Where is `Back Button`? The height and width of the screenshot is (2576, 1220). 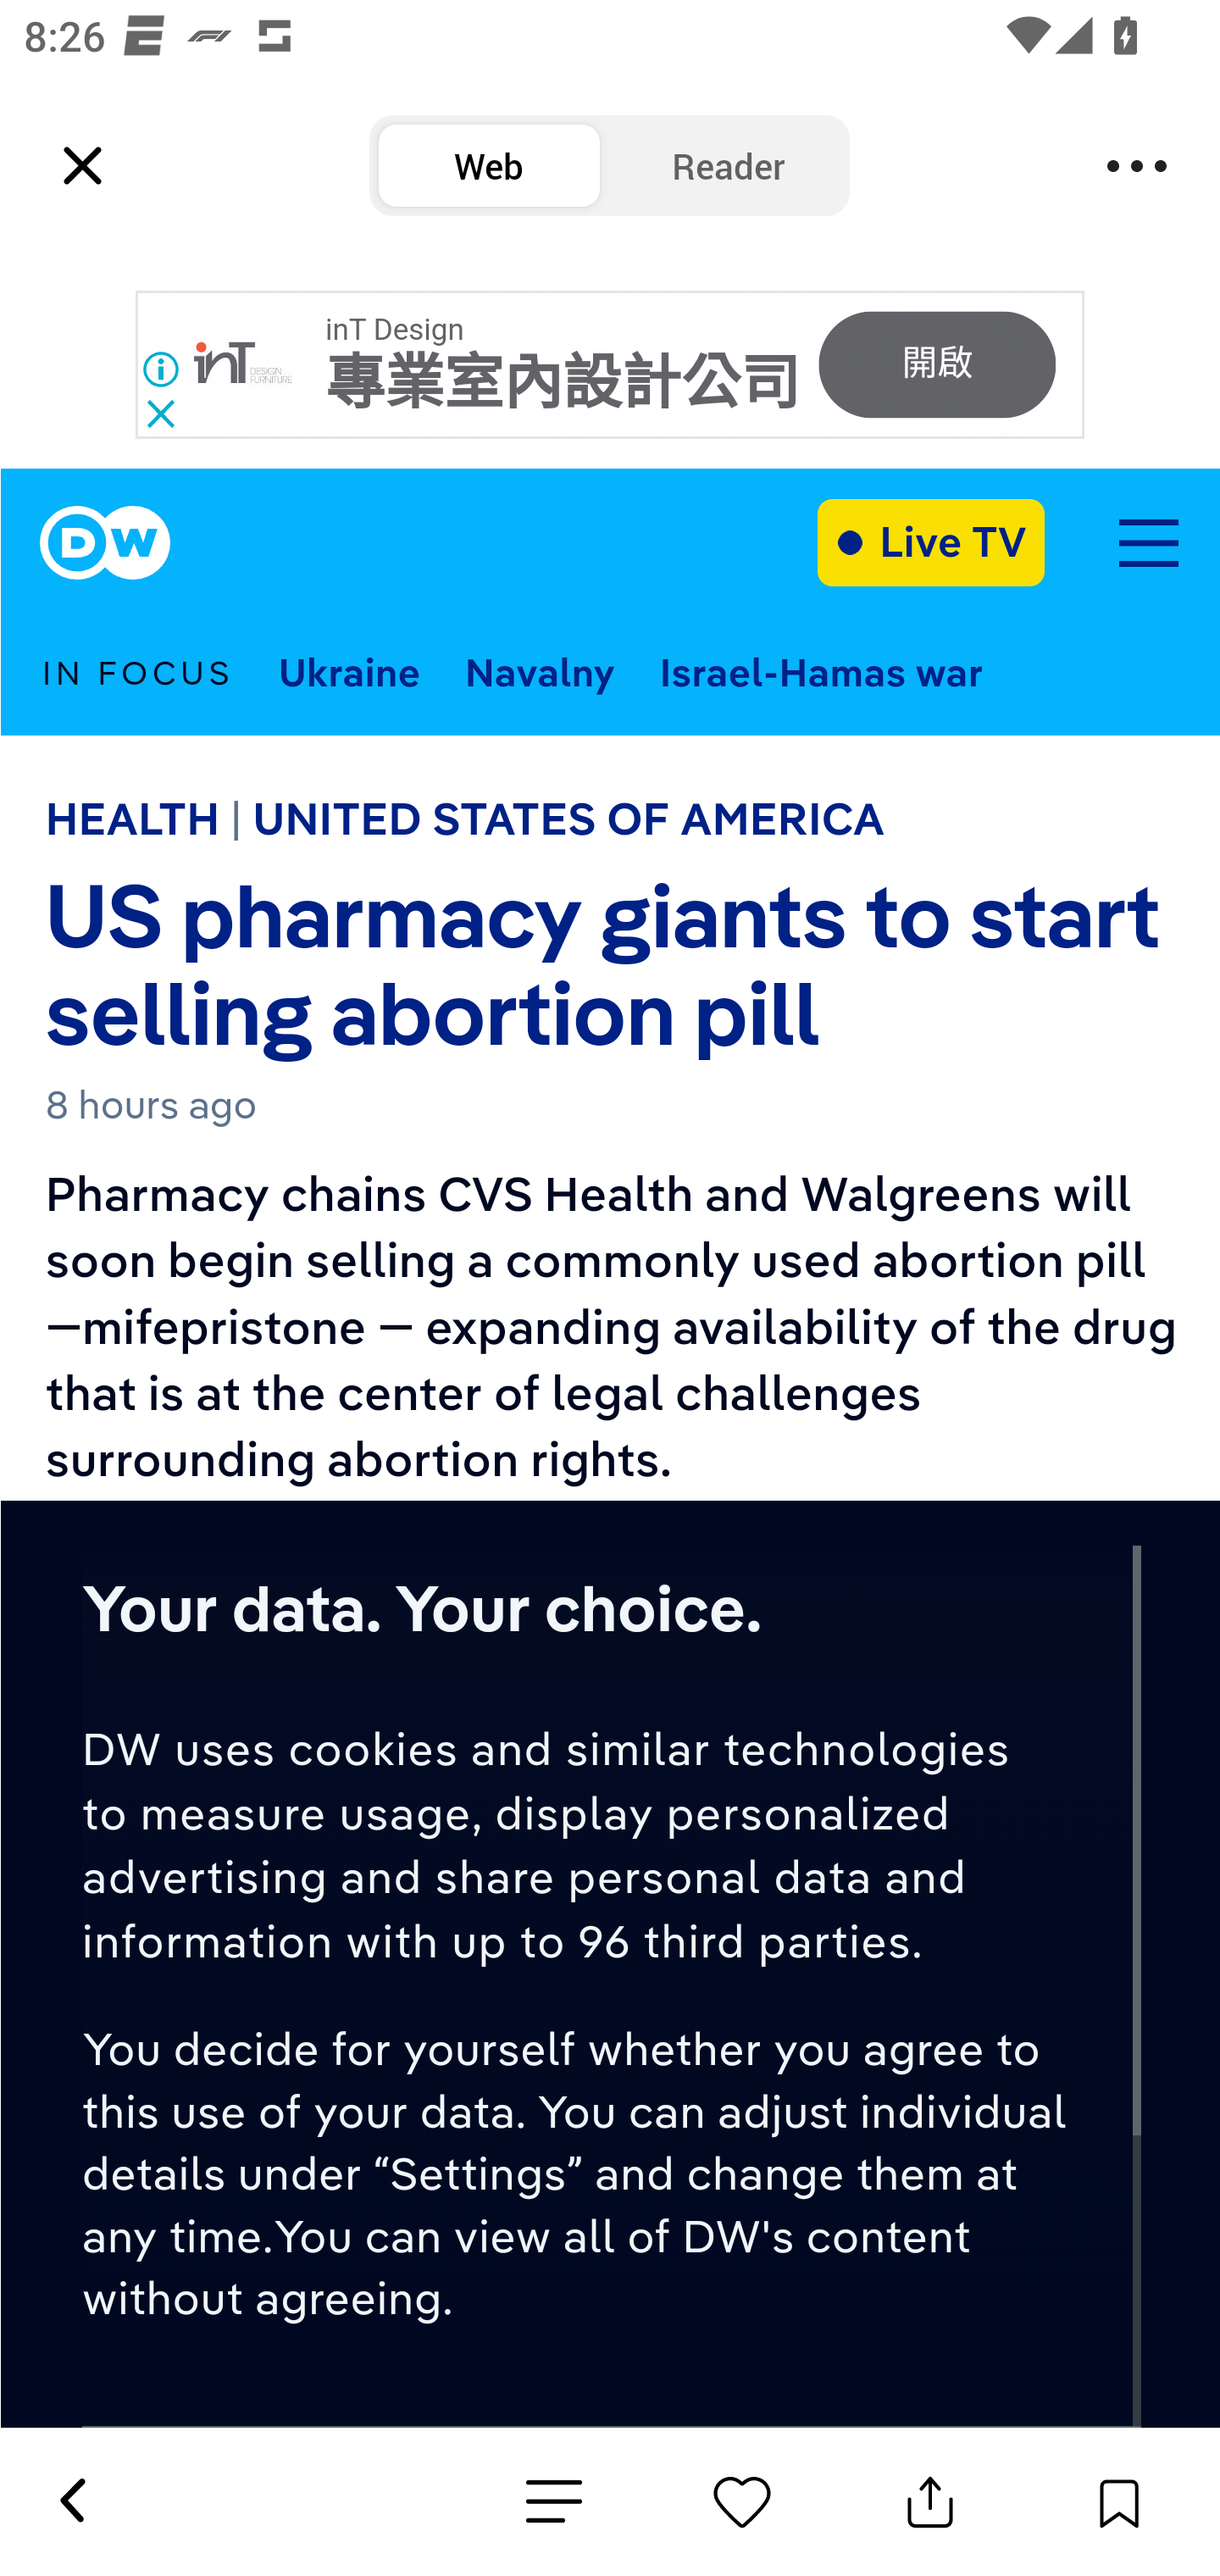
Back Button is located at coordinates (71, 2501).